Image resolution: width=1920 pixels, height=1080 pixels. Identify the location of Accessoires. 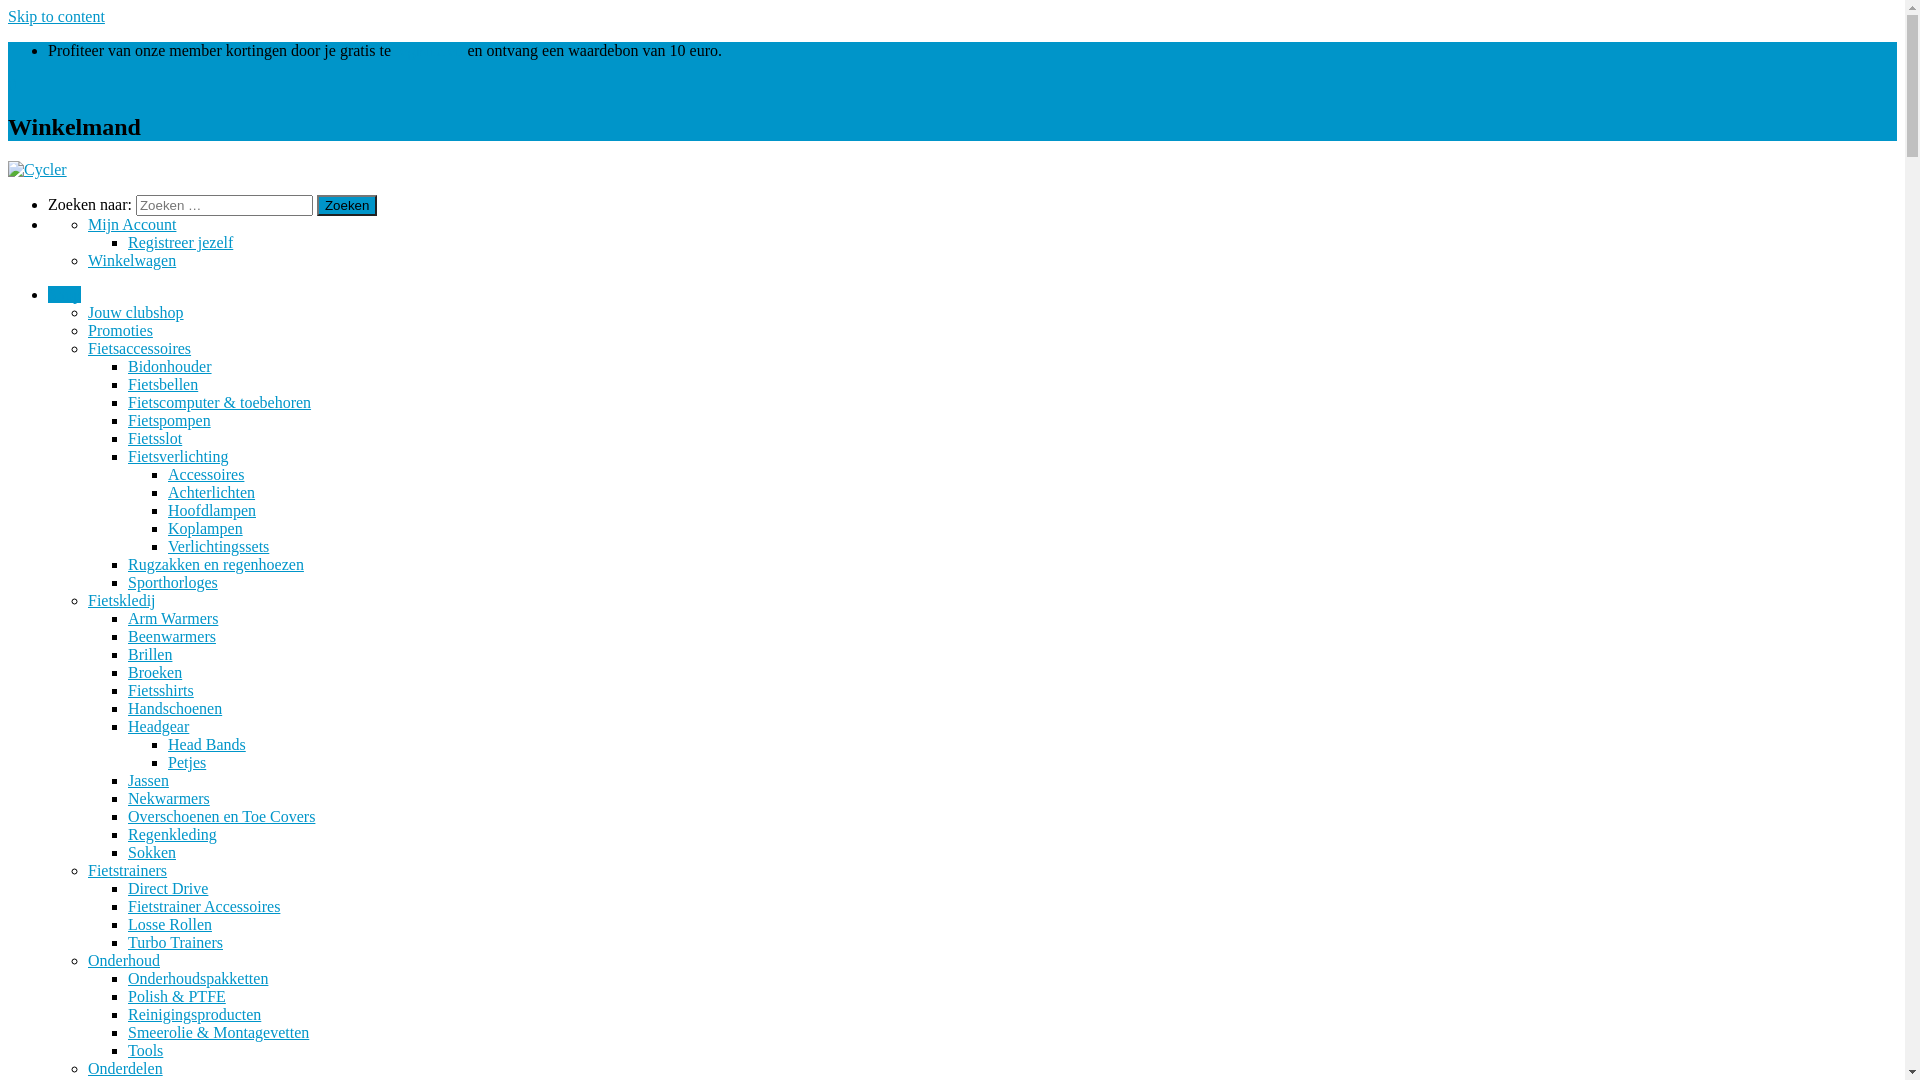
(206, 474).